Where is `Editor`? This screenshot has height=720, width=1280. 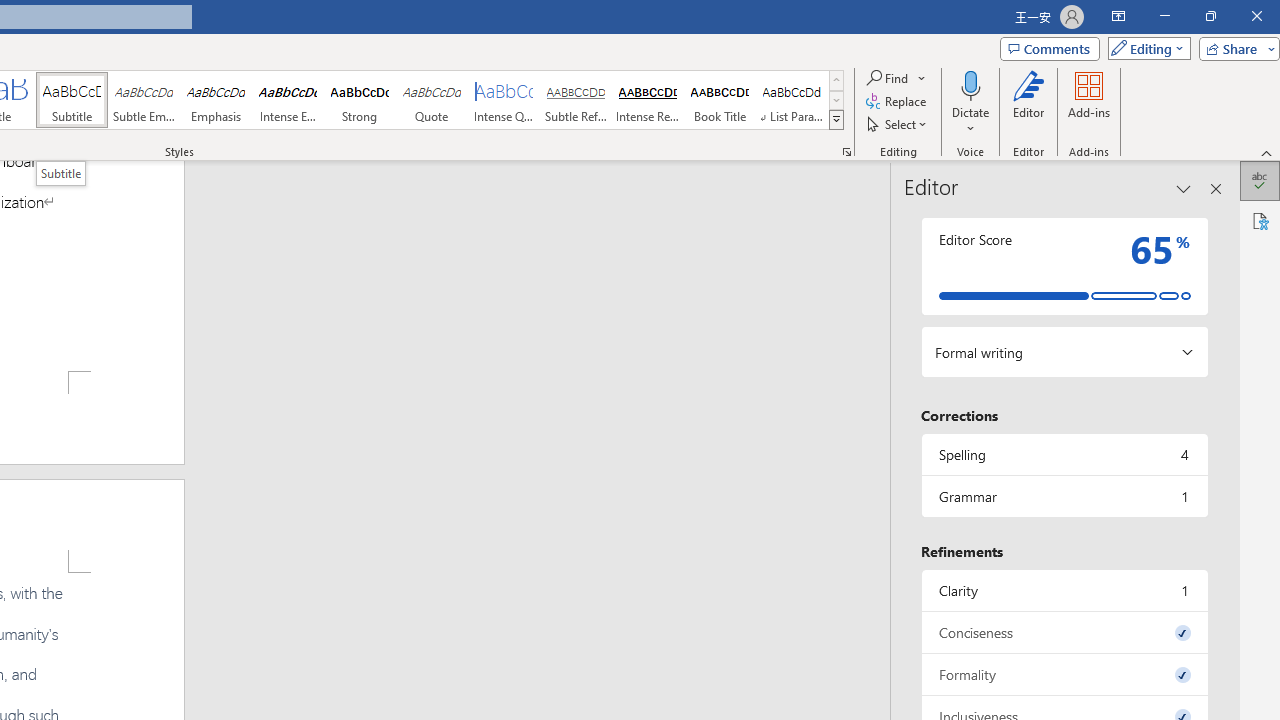 Editor is located at coordinates (1260, 180).